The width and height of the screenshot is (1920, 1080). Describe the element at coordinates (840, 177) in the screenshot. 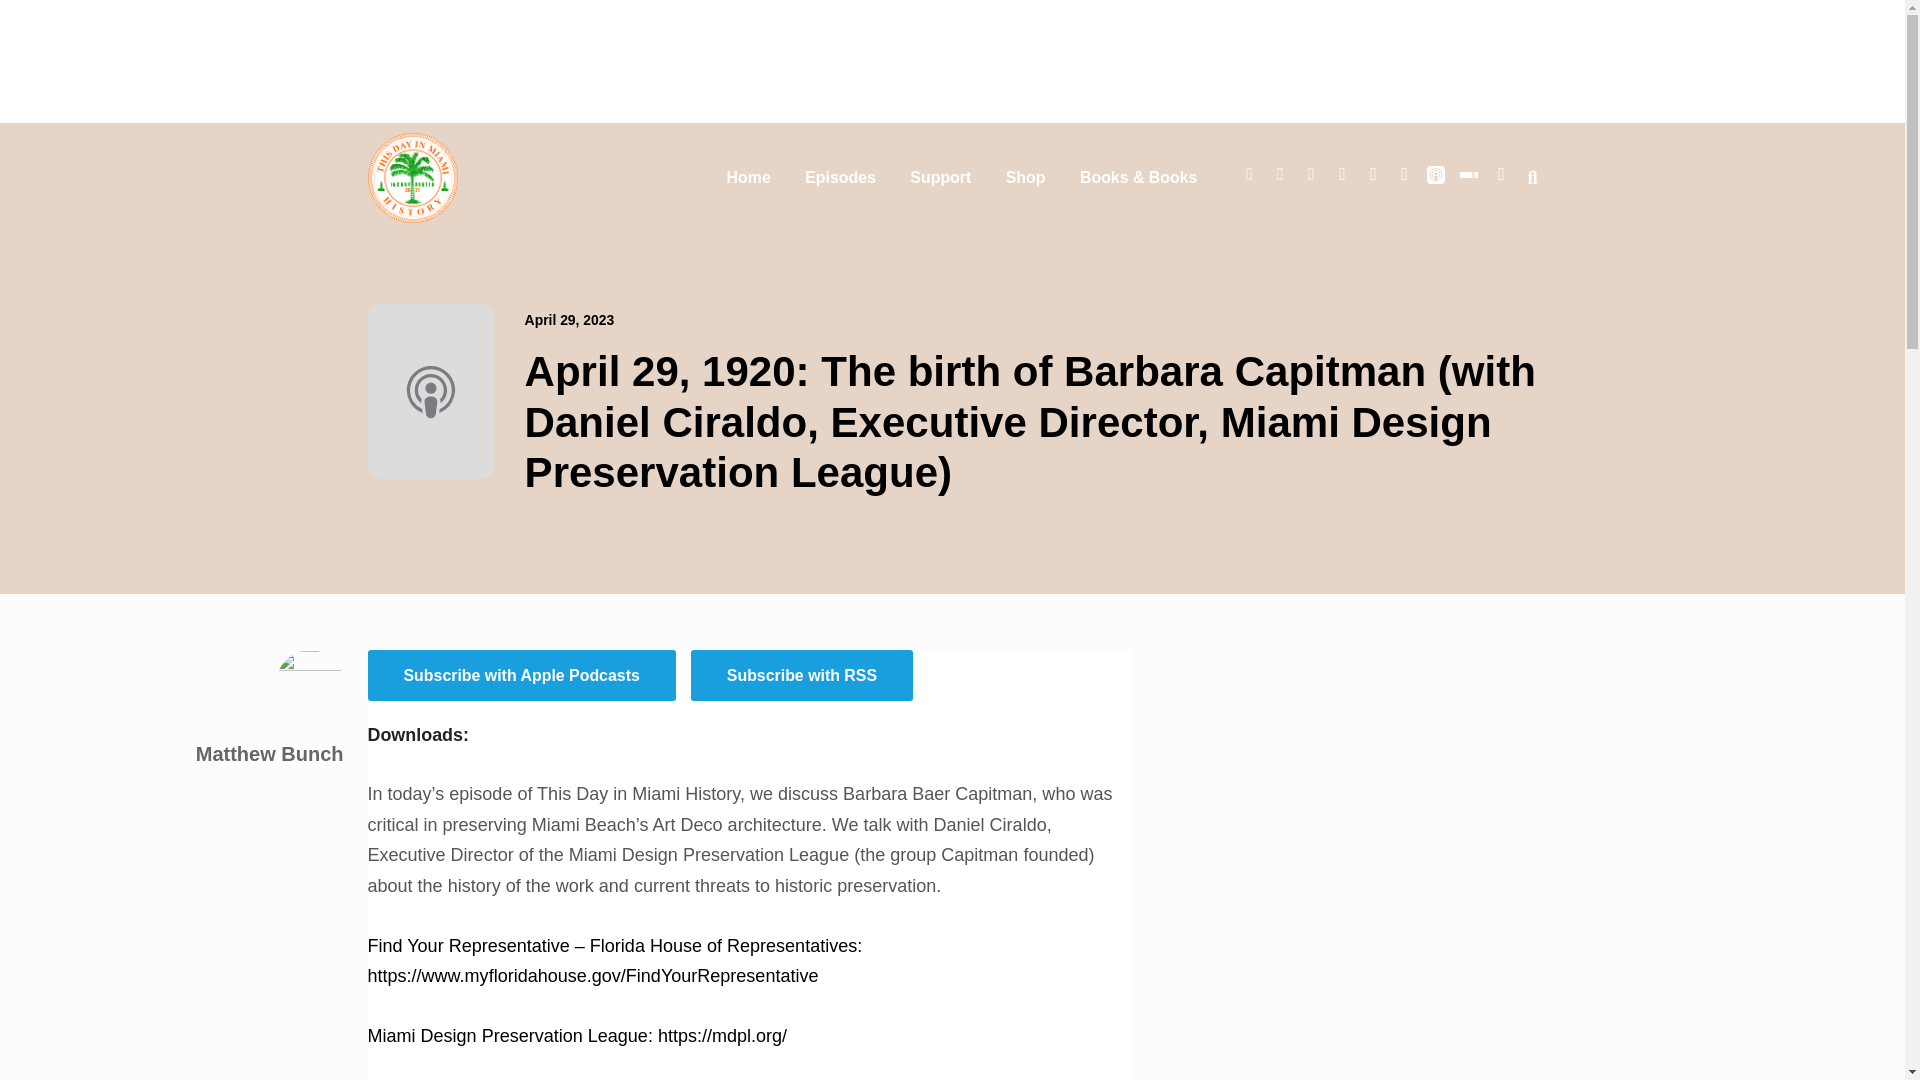

I see `Episodes` at that location.